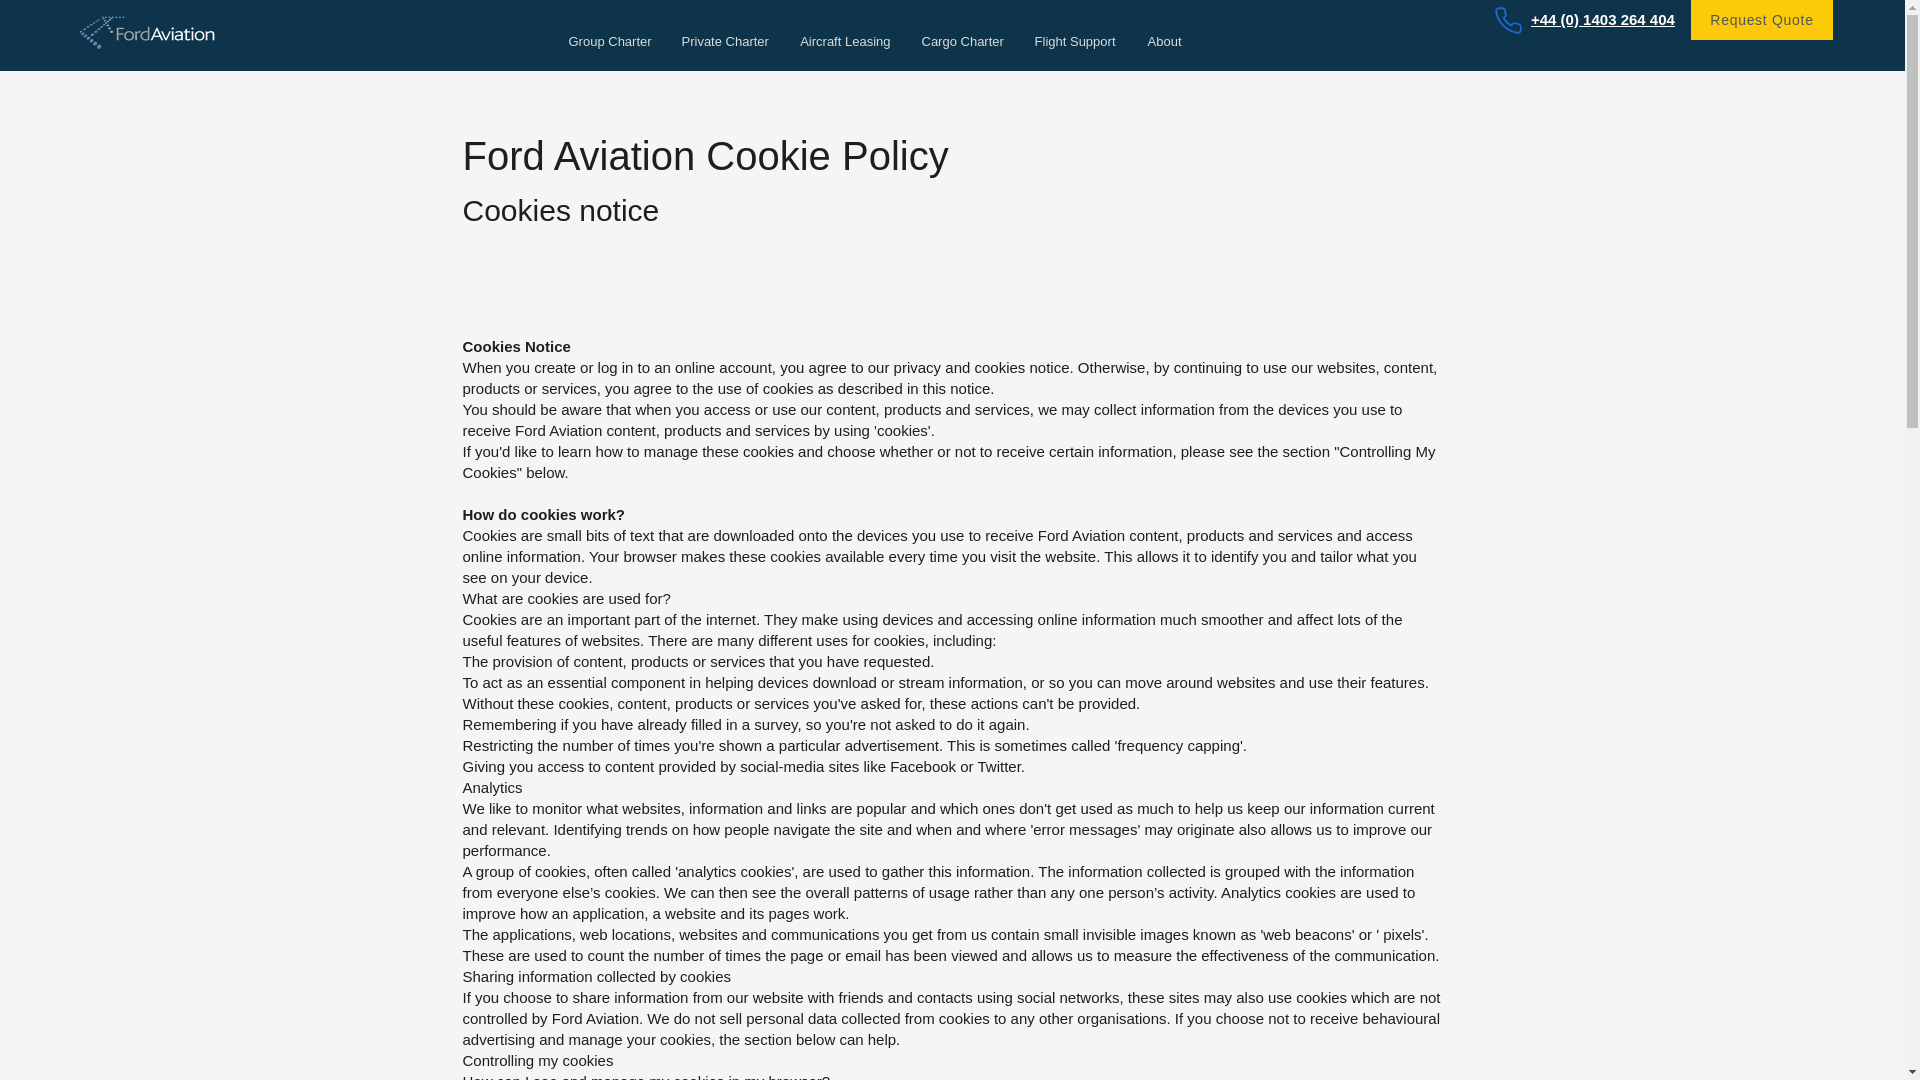  I want to click on About, so click(1163, 41).